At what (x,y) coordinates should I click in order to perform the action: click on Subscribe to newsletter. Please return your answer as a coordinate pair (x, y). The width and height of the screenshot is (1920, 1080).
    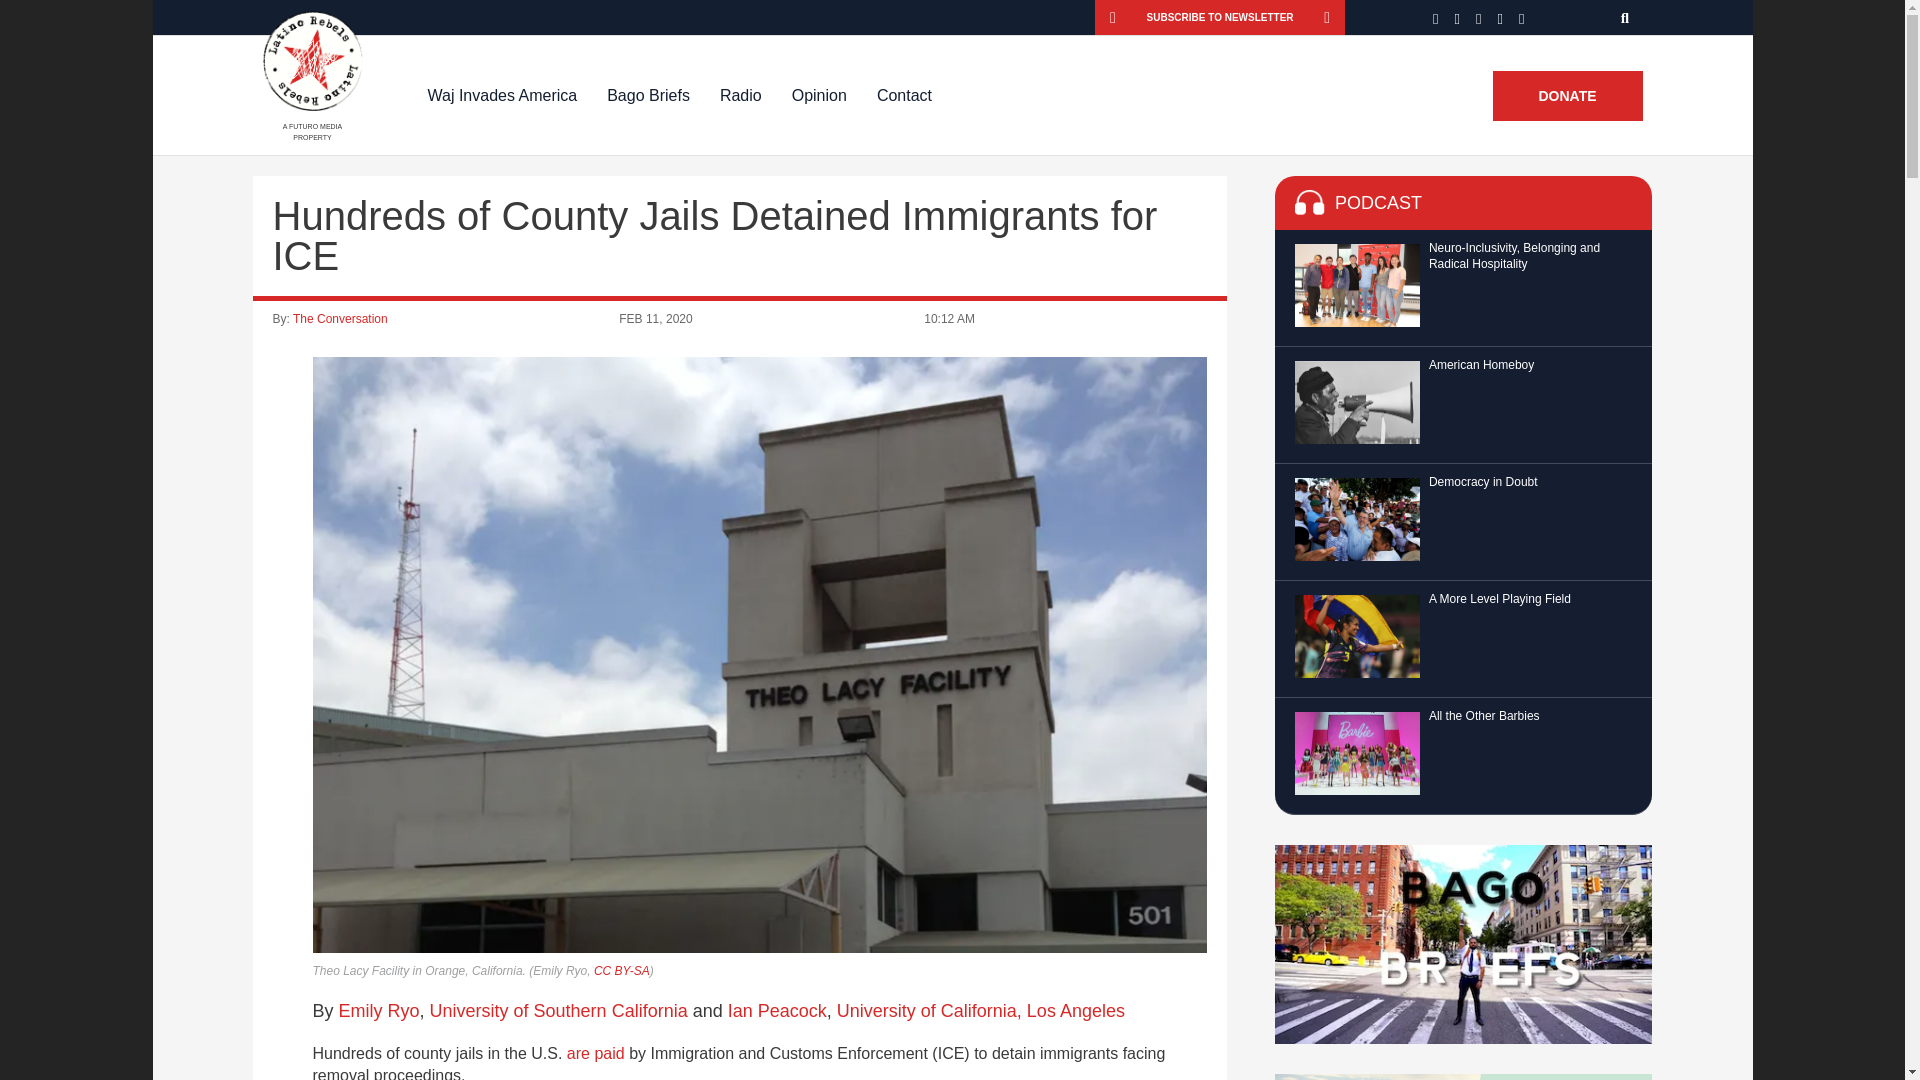
    Looking at the image, I should click on (1220, 17).